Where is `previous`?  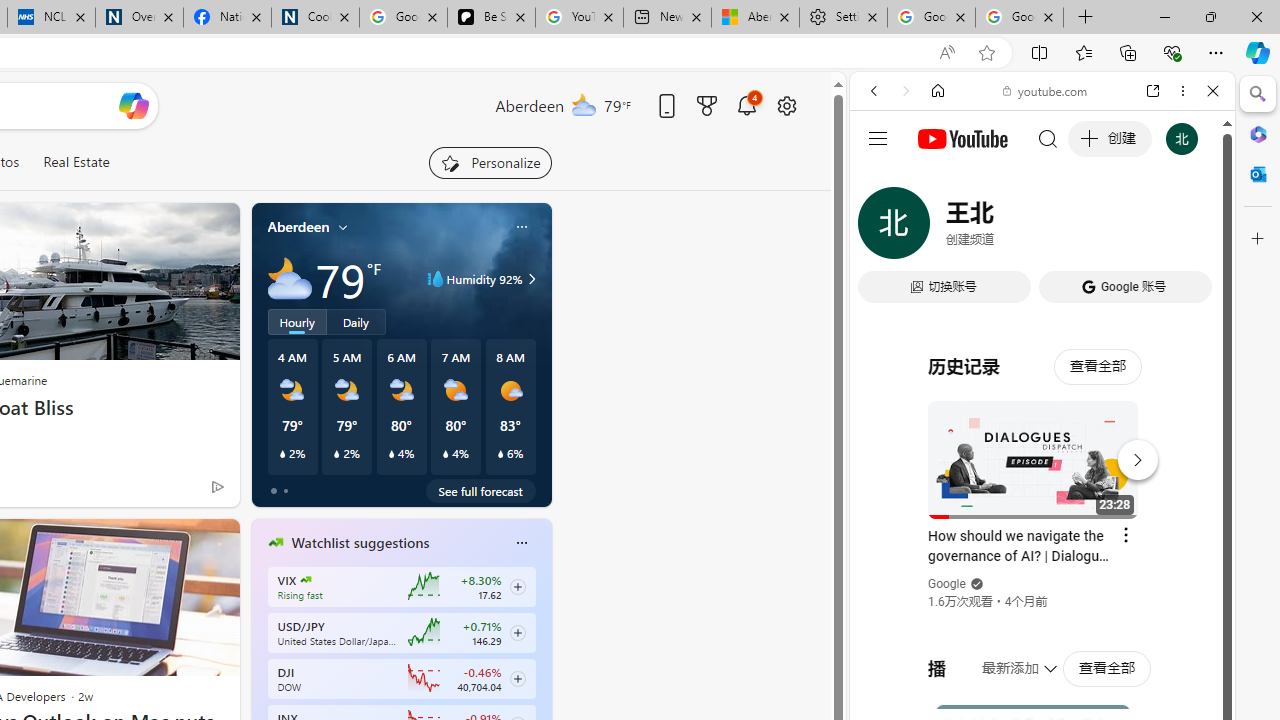 previous is located at coordinates (262, 670).